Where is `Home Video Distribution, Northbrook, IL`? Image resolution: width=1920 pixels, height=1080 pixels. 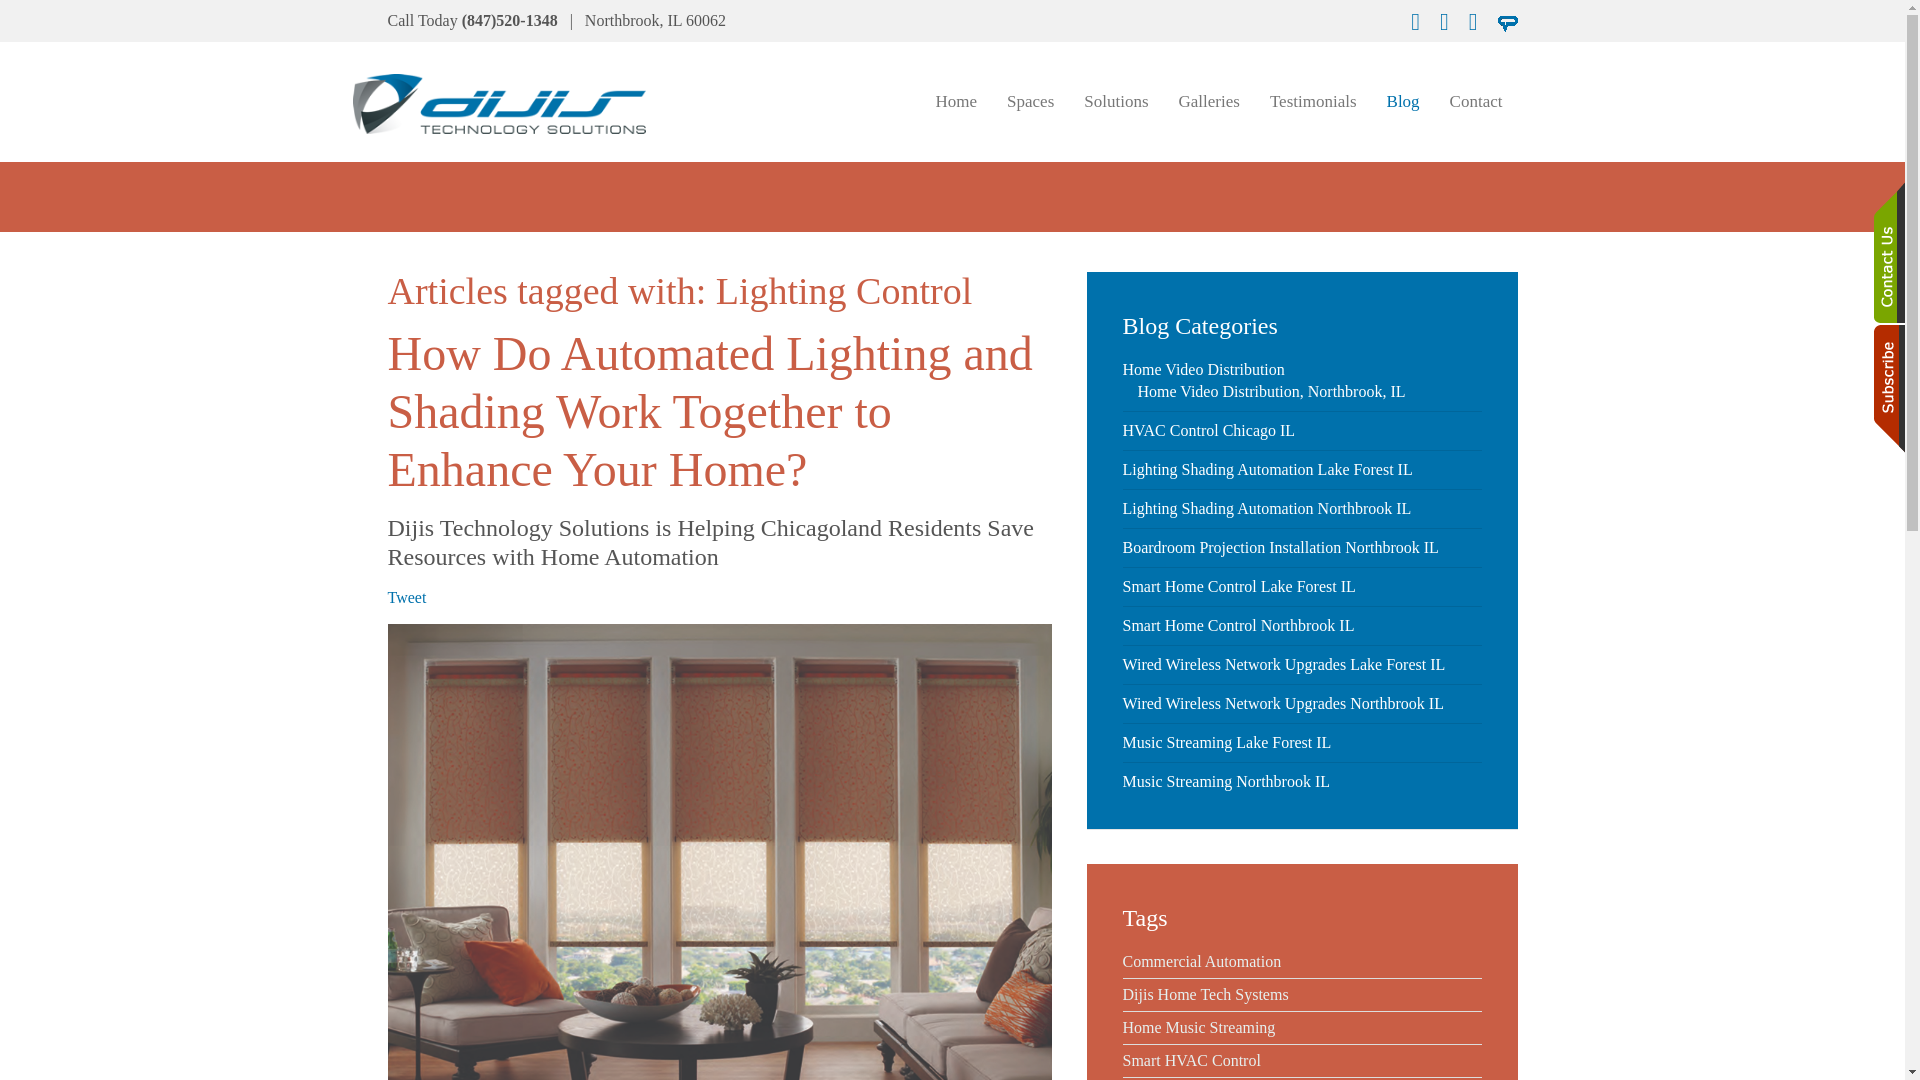
Home Video Distribution, Northbrook, IL is located at coordinates (1272, 391).